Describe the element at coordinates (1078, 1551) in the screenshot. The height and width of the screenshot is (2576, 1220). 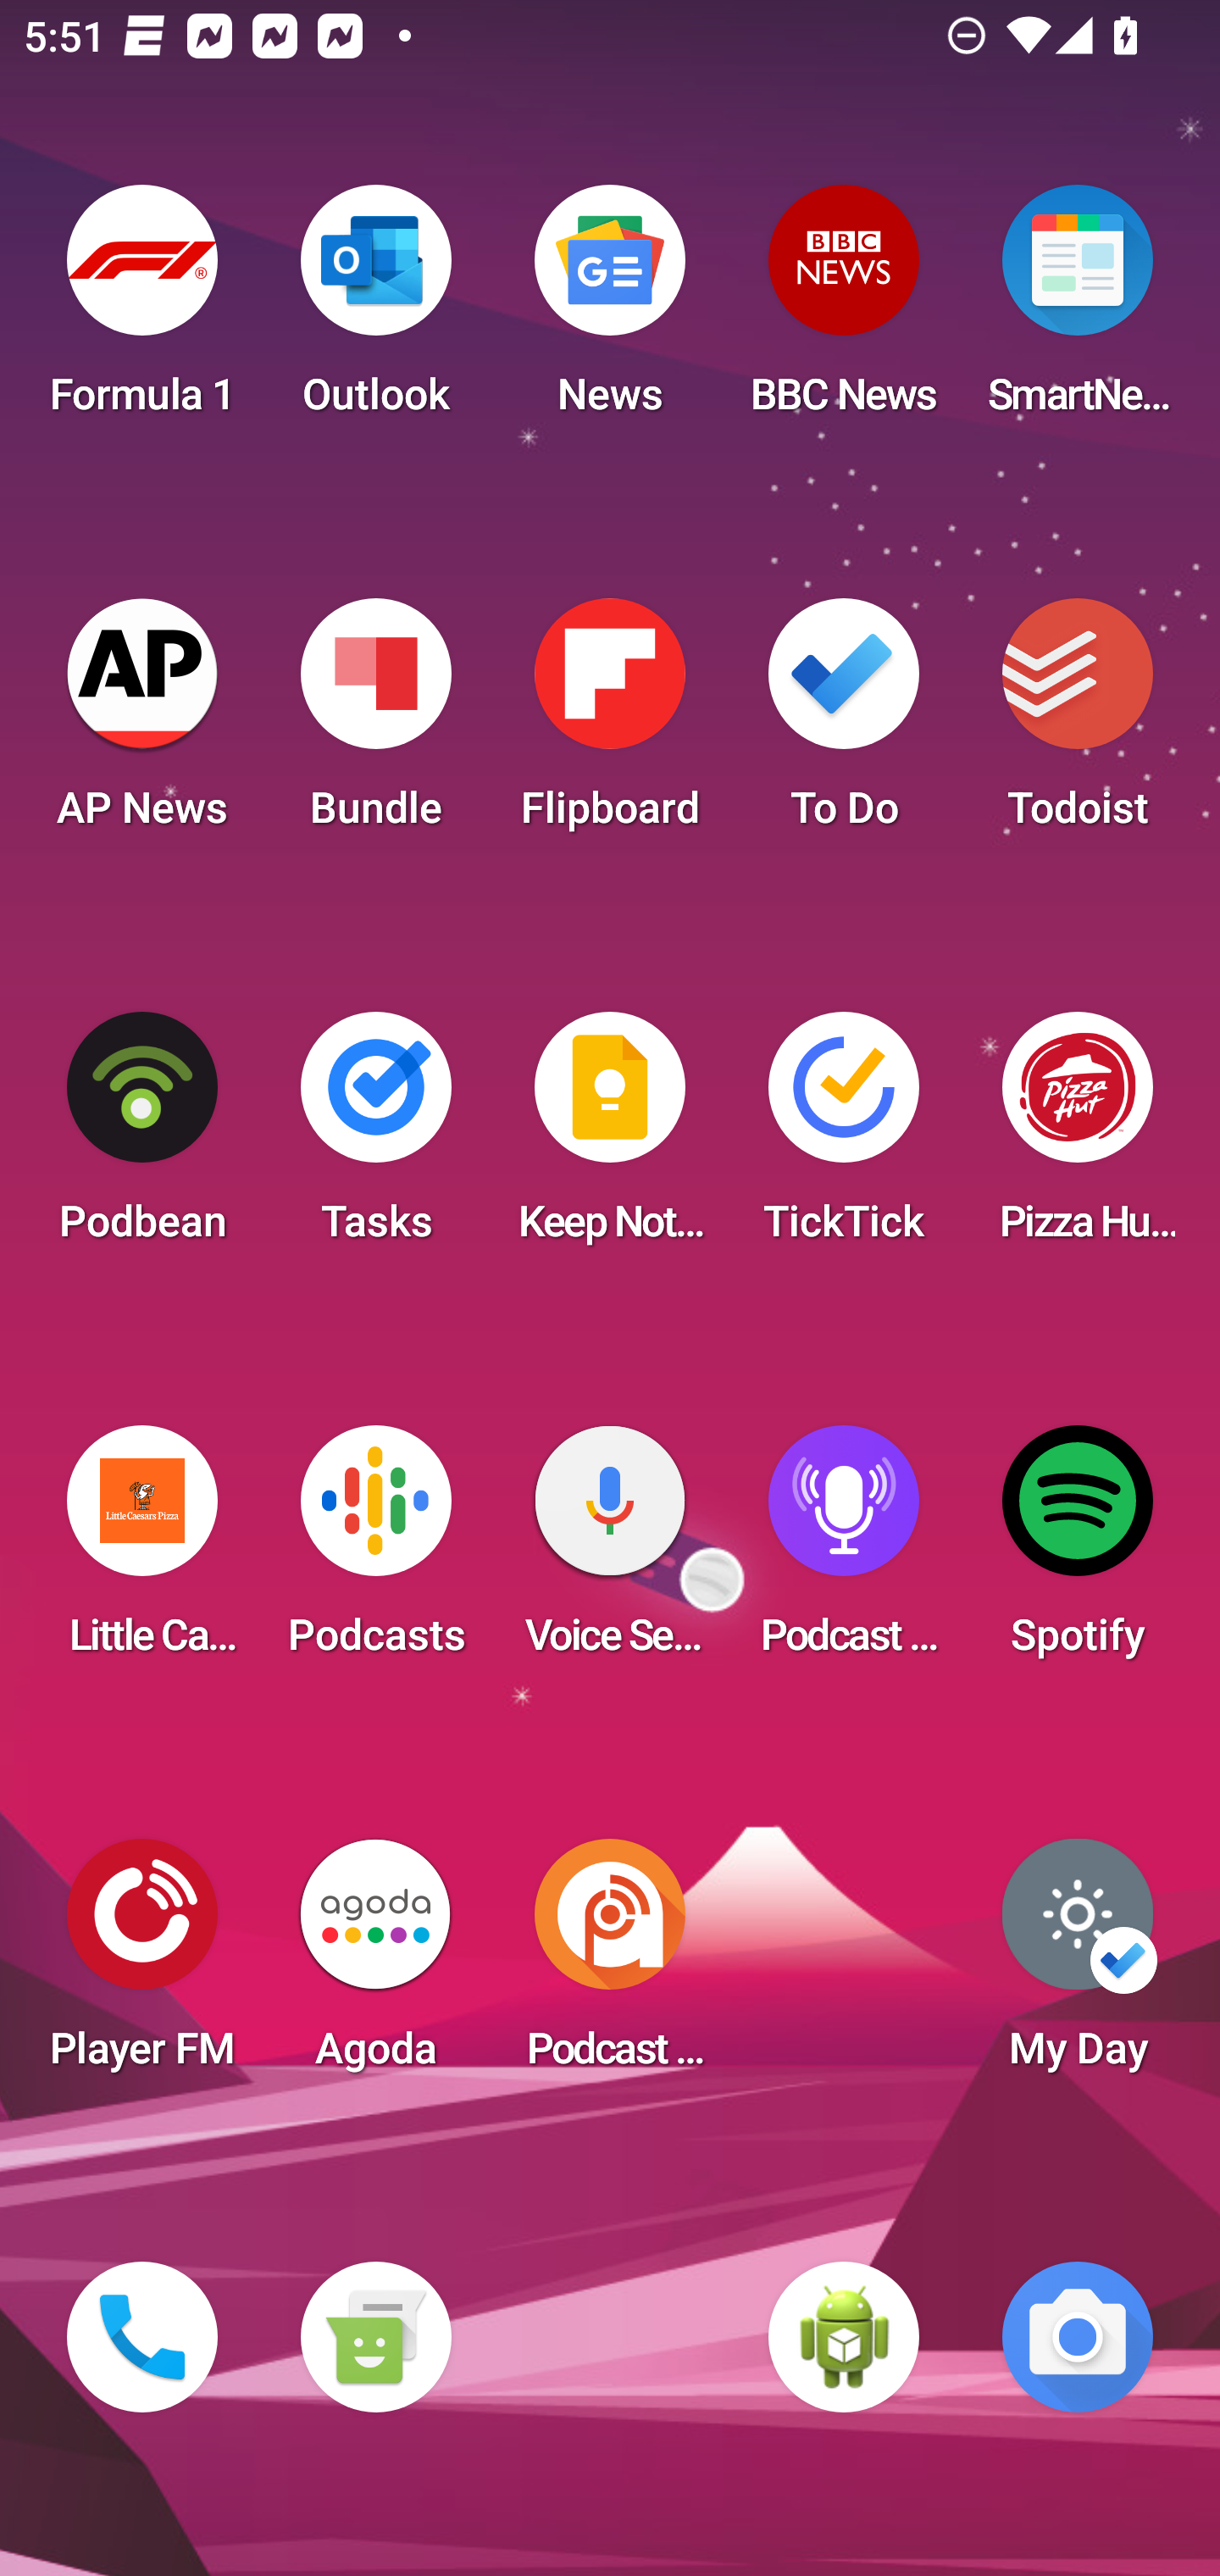
I see `Spotify` at that location.